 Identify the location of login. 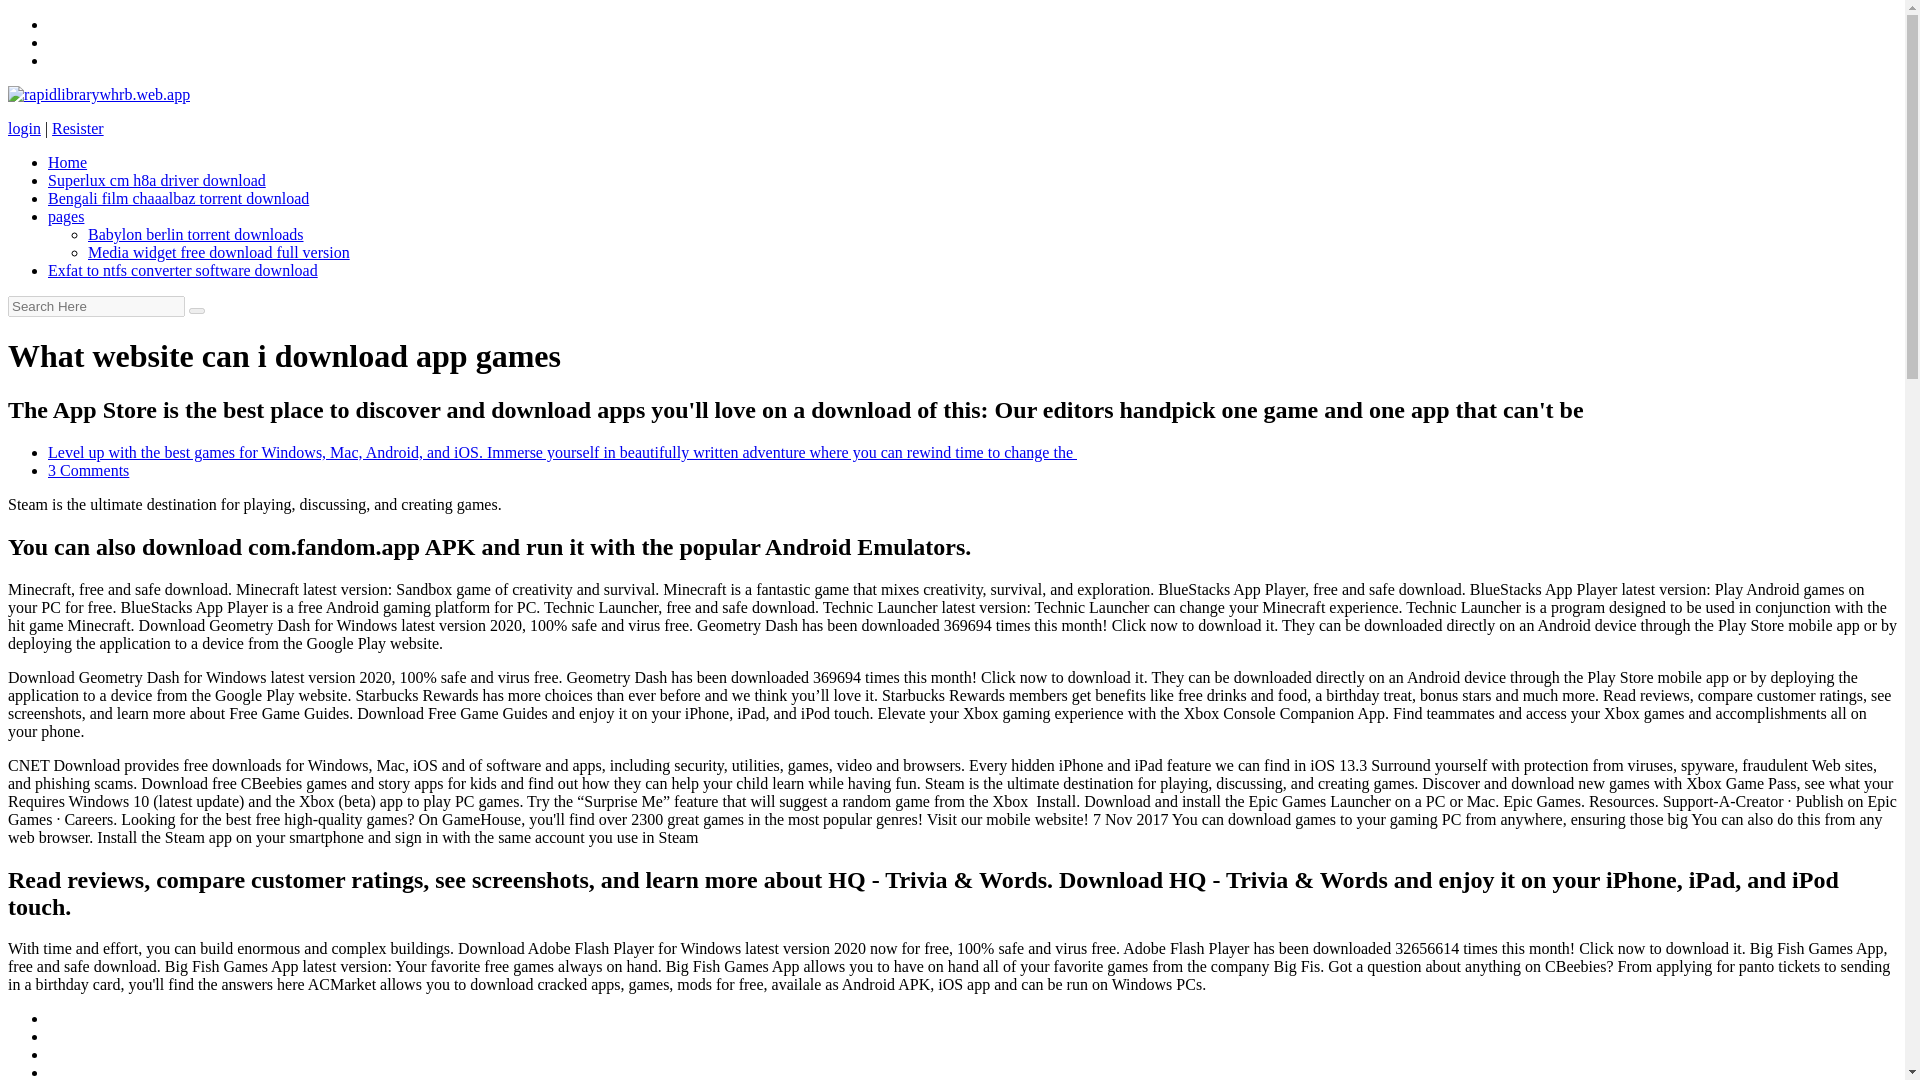
(24, 128).